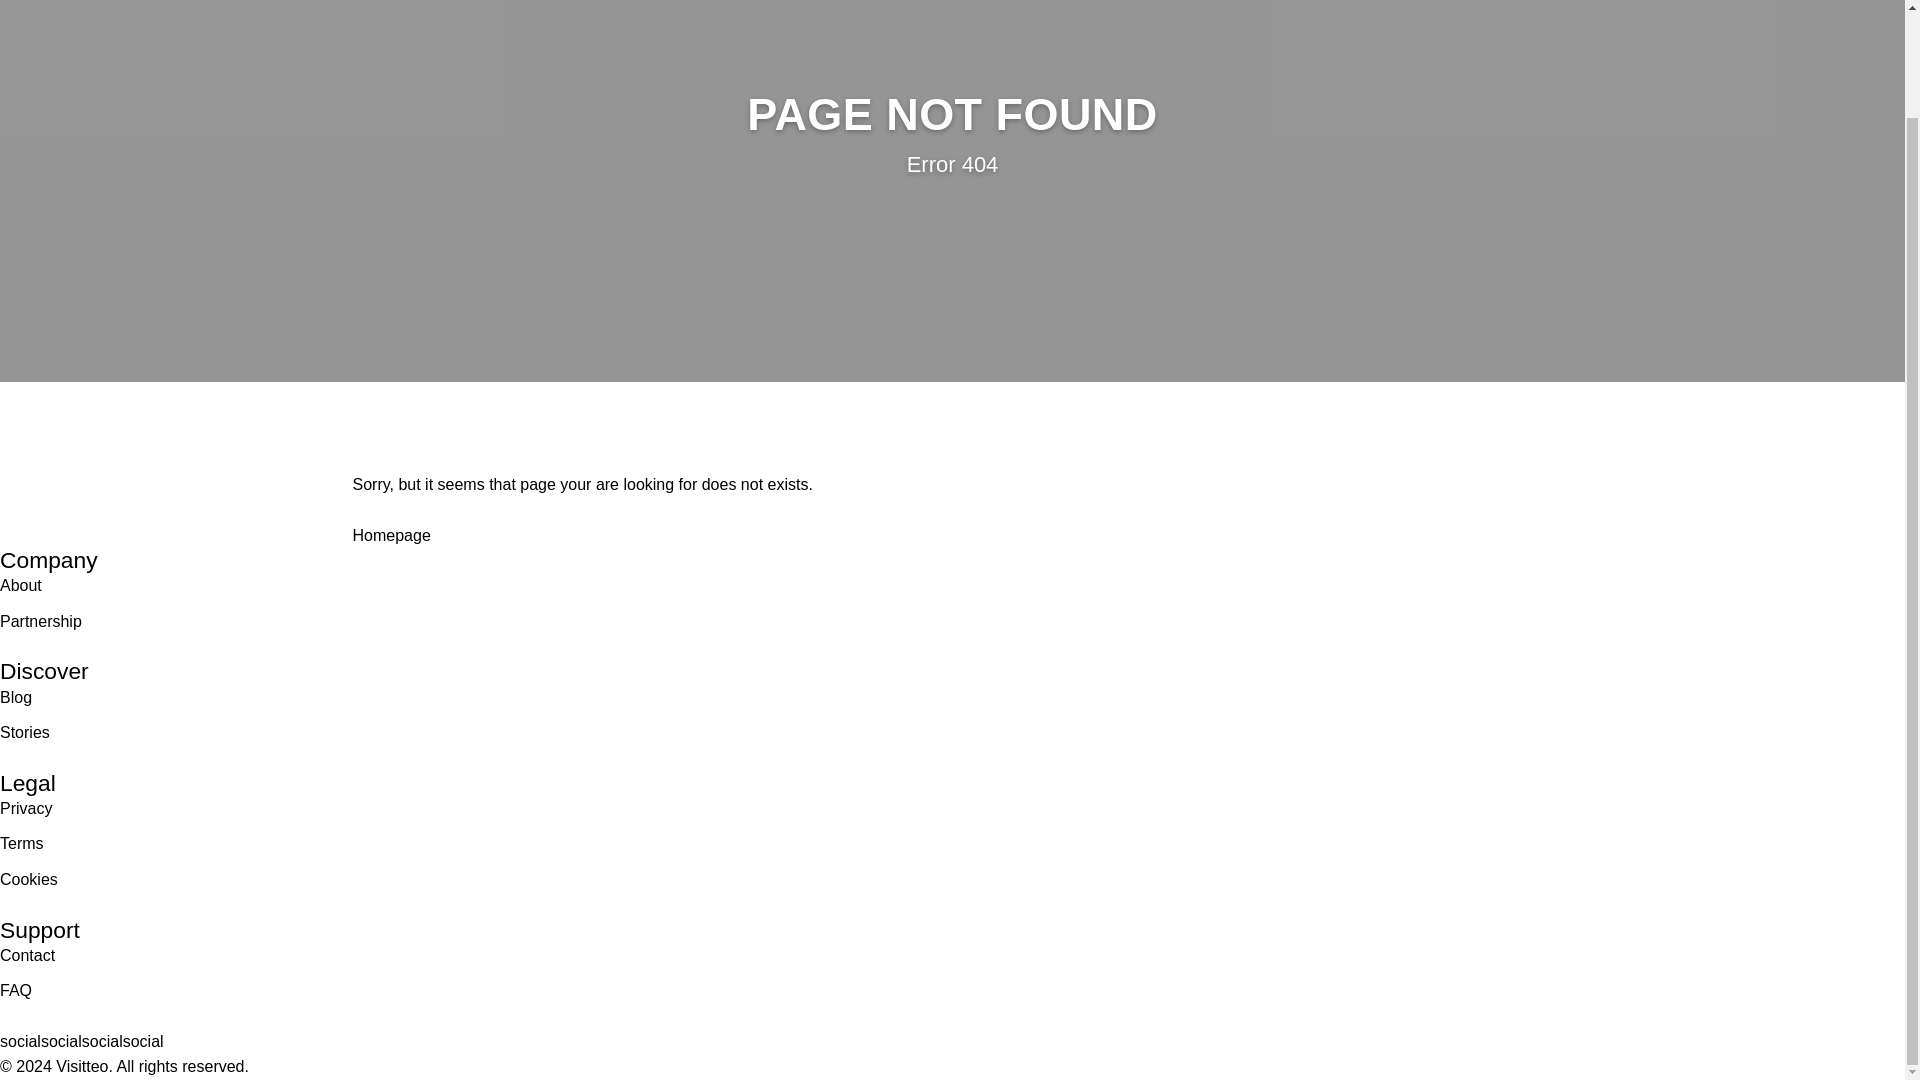 The width and height of the screenshot is (1920, 1080). Describe the element at coordinates (28, 955) in the screenshot. I see `Contact` at that location.